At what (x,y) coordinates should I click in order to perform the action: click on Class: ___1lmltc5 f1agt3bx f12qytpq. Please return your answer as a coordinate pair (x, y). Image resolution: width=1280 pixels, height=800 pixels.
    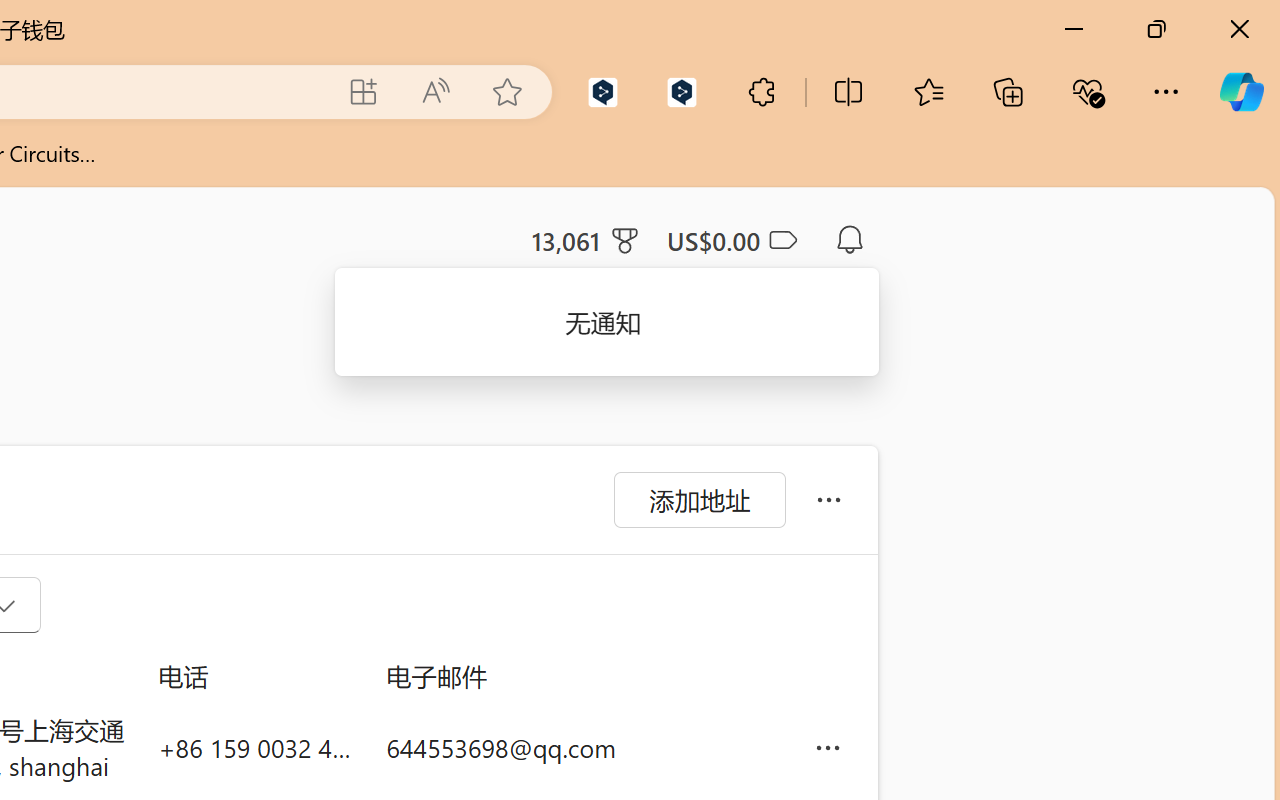
    Looking at the image, I should click on (781, 241).